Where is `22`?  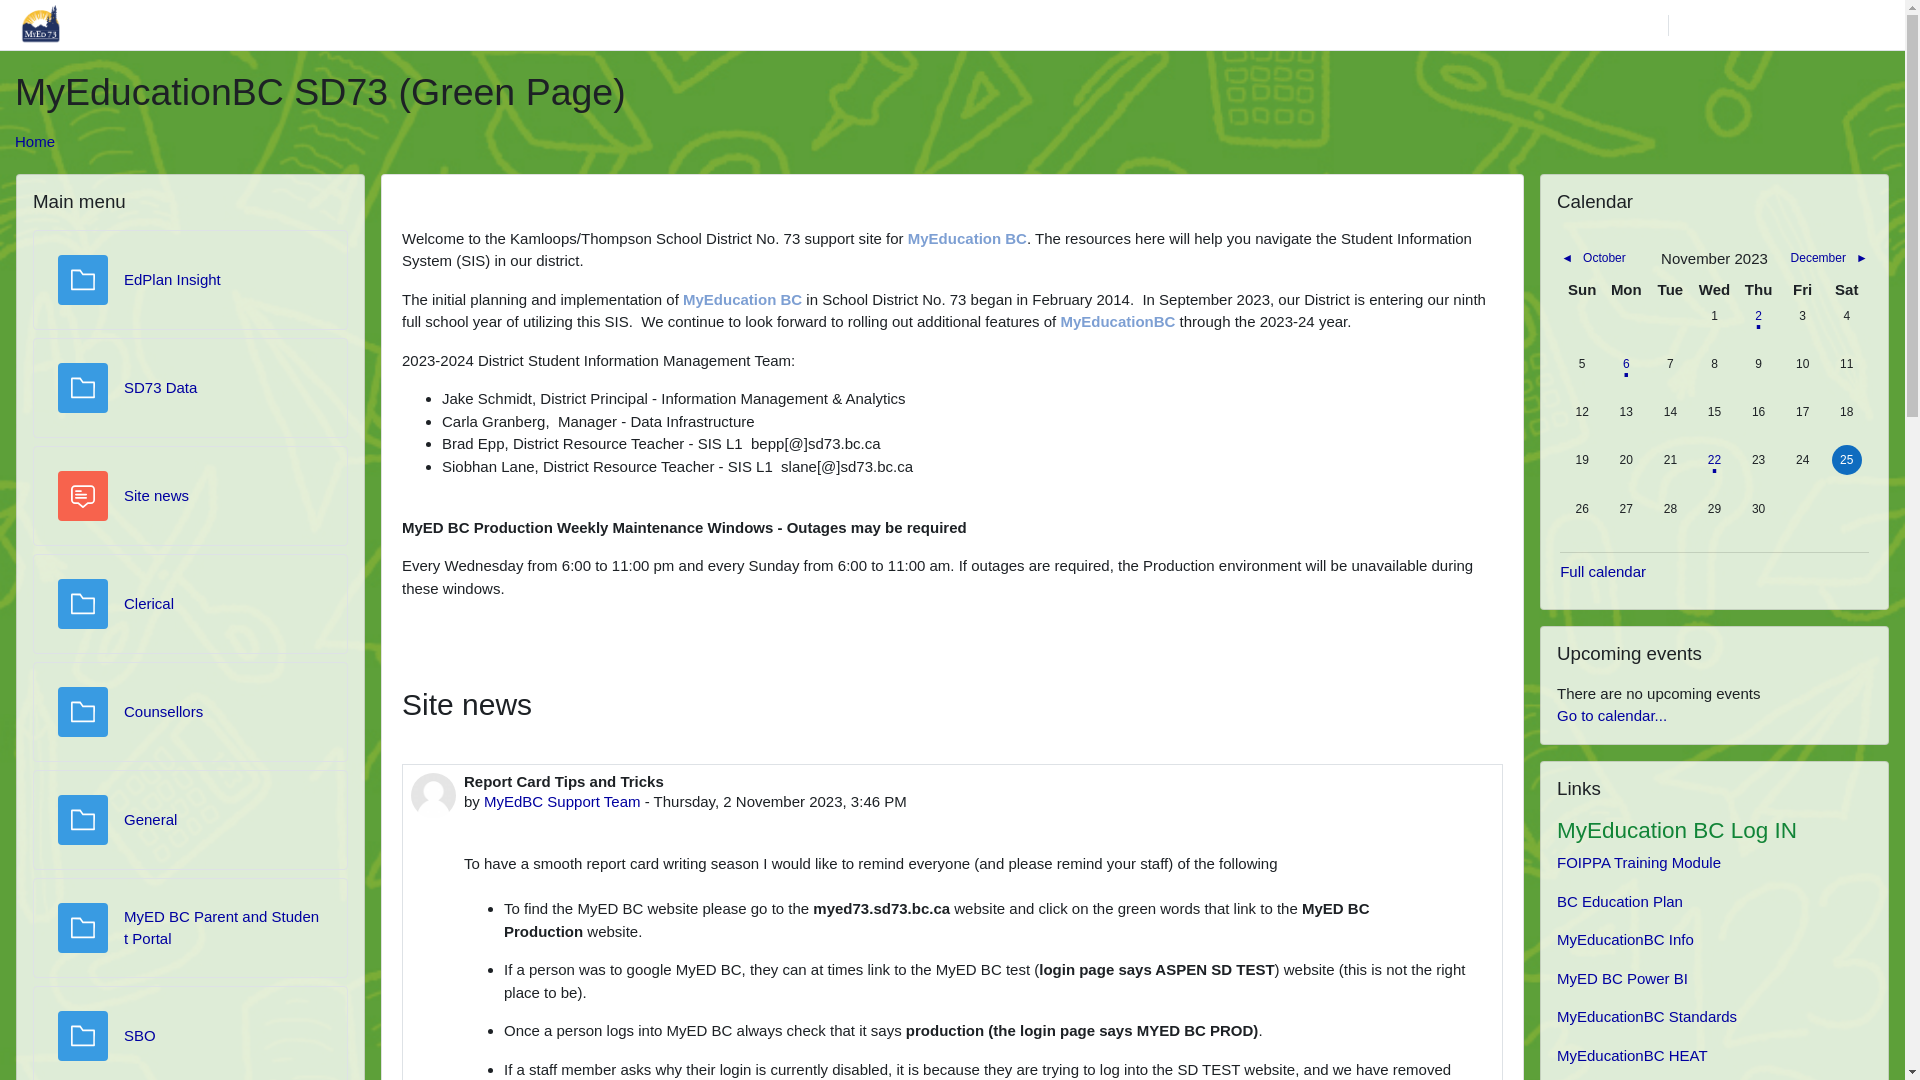 22 is located at coordinates (1714, 460).